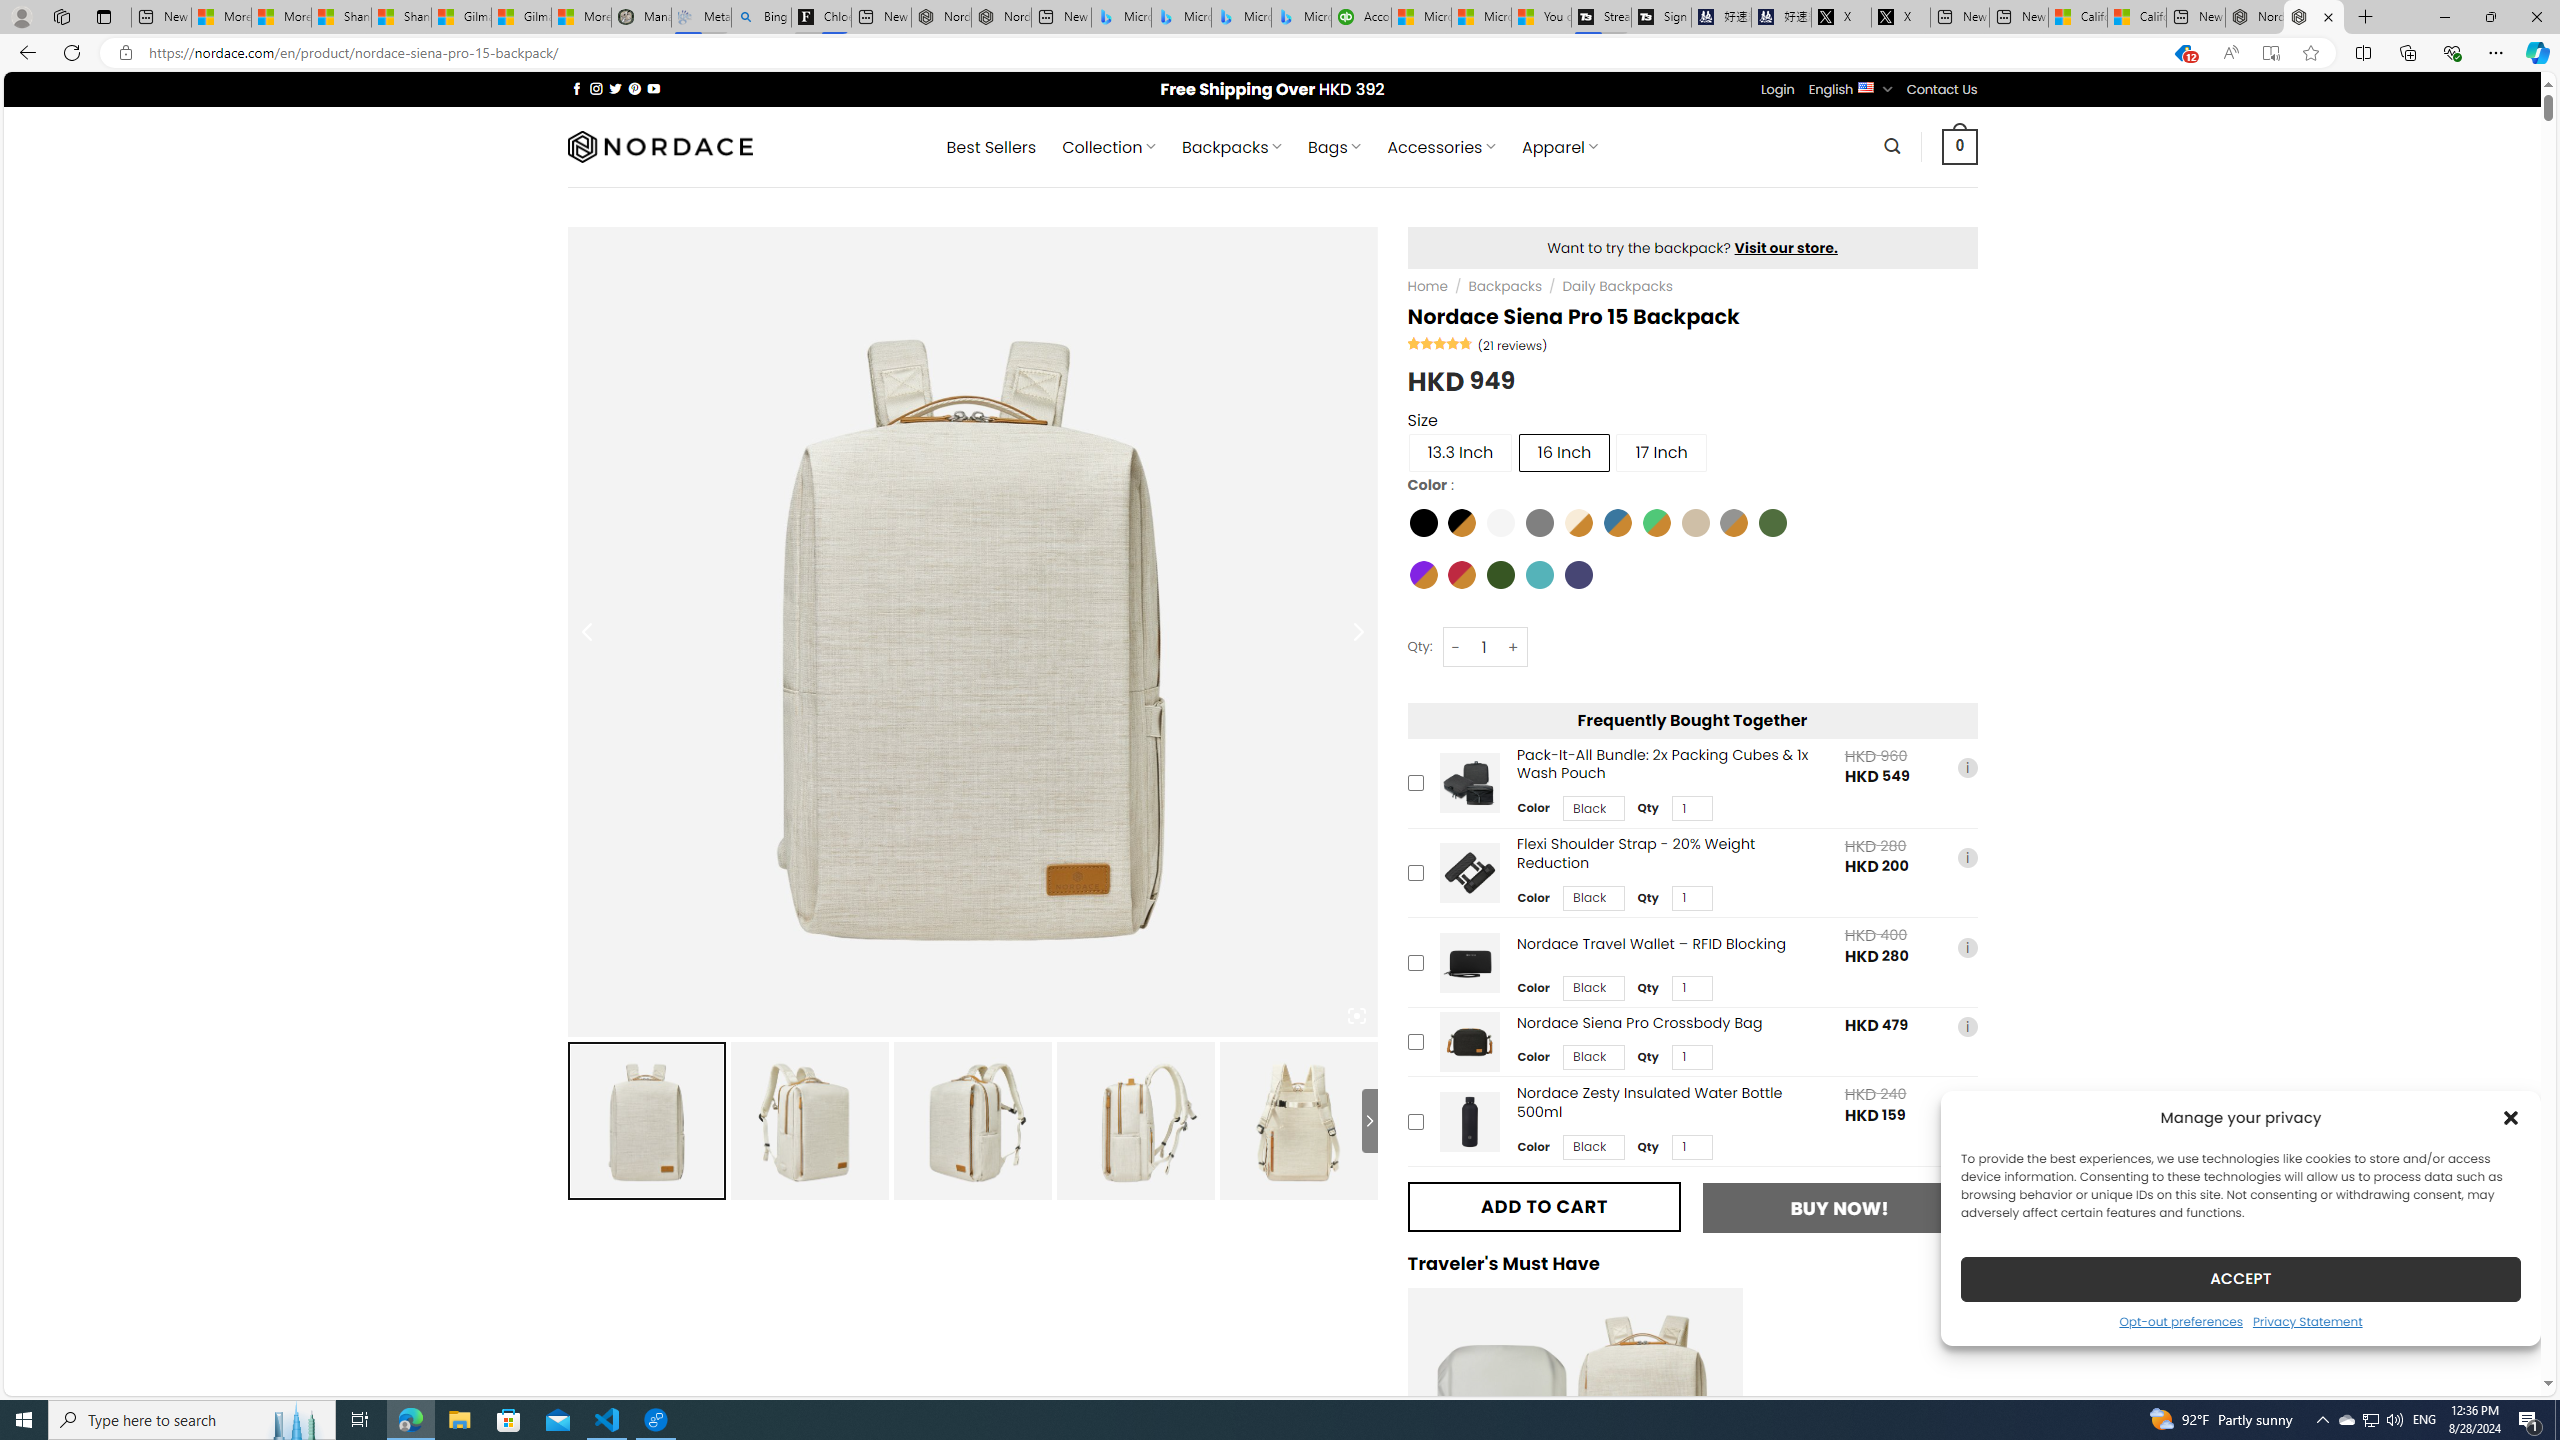 The height and width of the screenshot is (1440, 2560). What do you see at coordinates (1300, 17) in the screenshot?
I see `Microsoft Bing Travel - Shangri-La Hotel Bangkok` at bounding box center [1300, 17].